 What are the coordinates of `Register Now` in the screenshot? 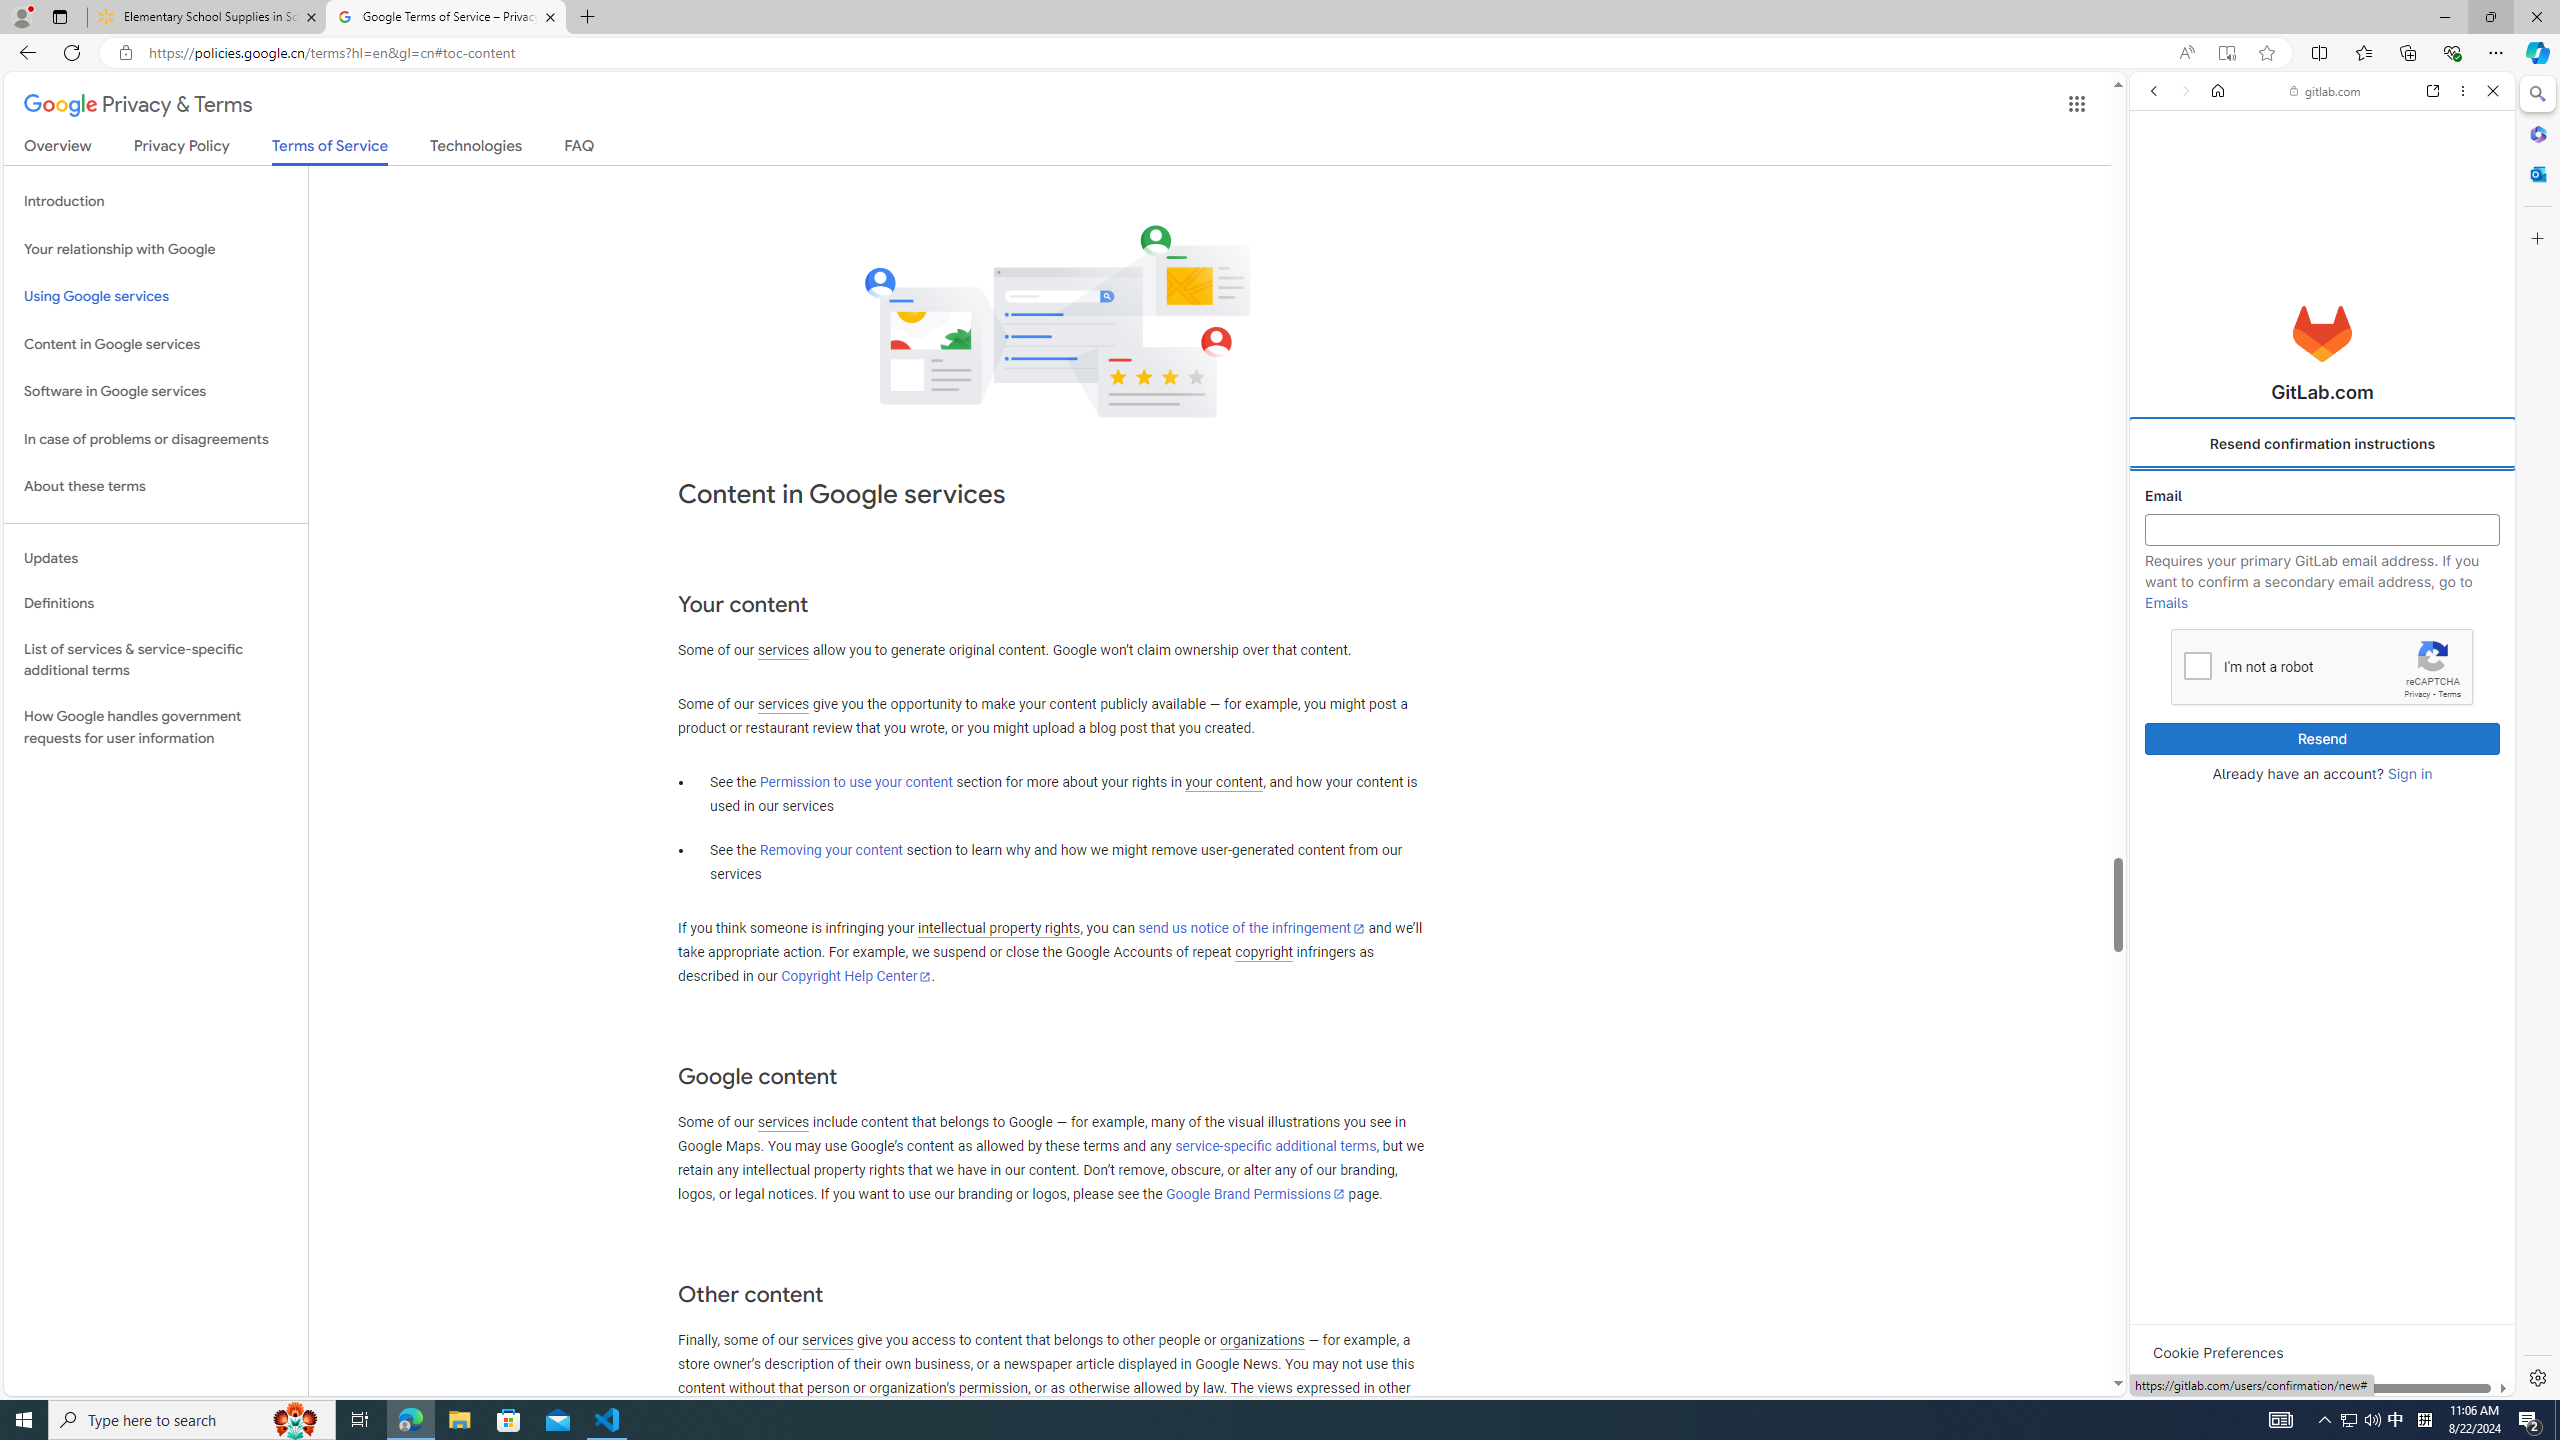 It's located at (2322, 446).